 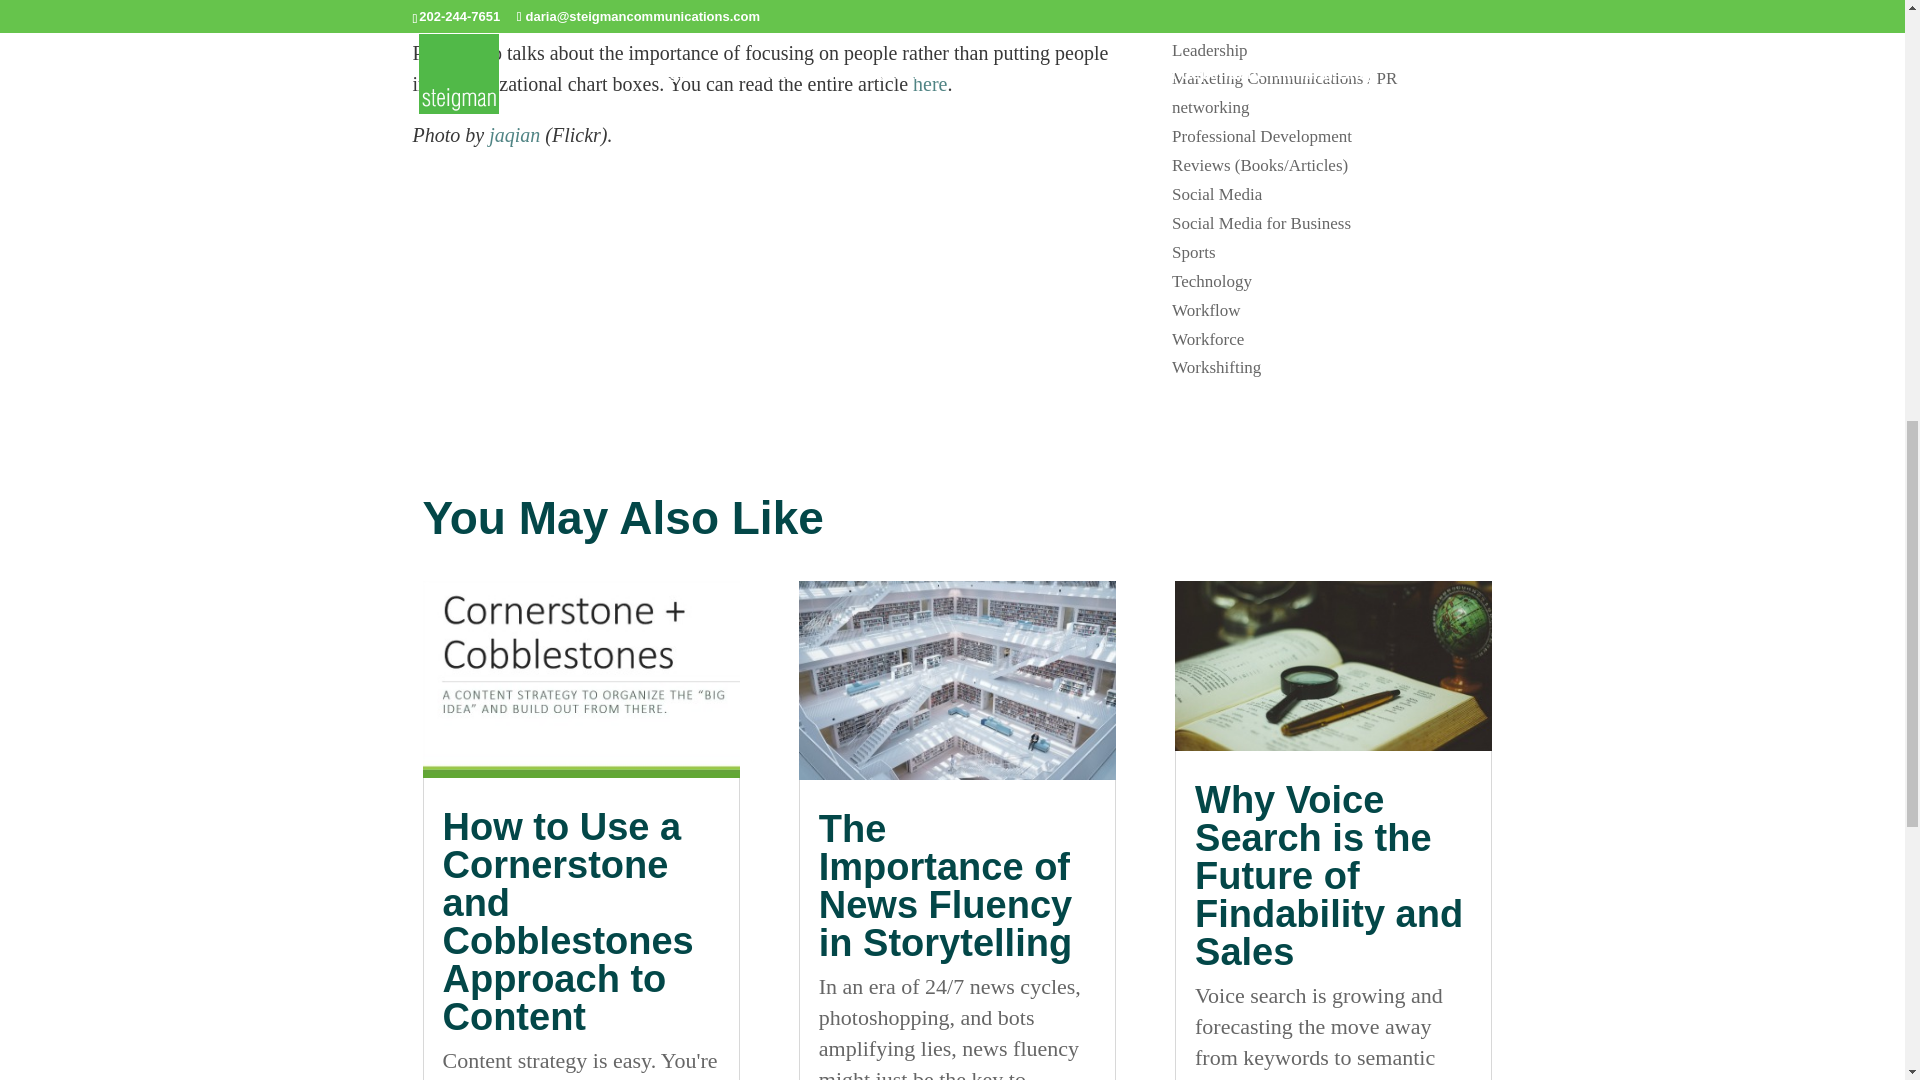 I want to click on networking, so click(x=1210, y=107).